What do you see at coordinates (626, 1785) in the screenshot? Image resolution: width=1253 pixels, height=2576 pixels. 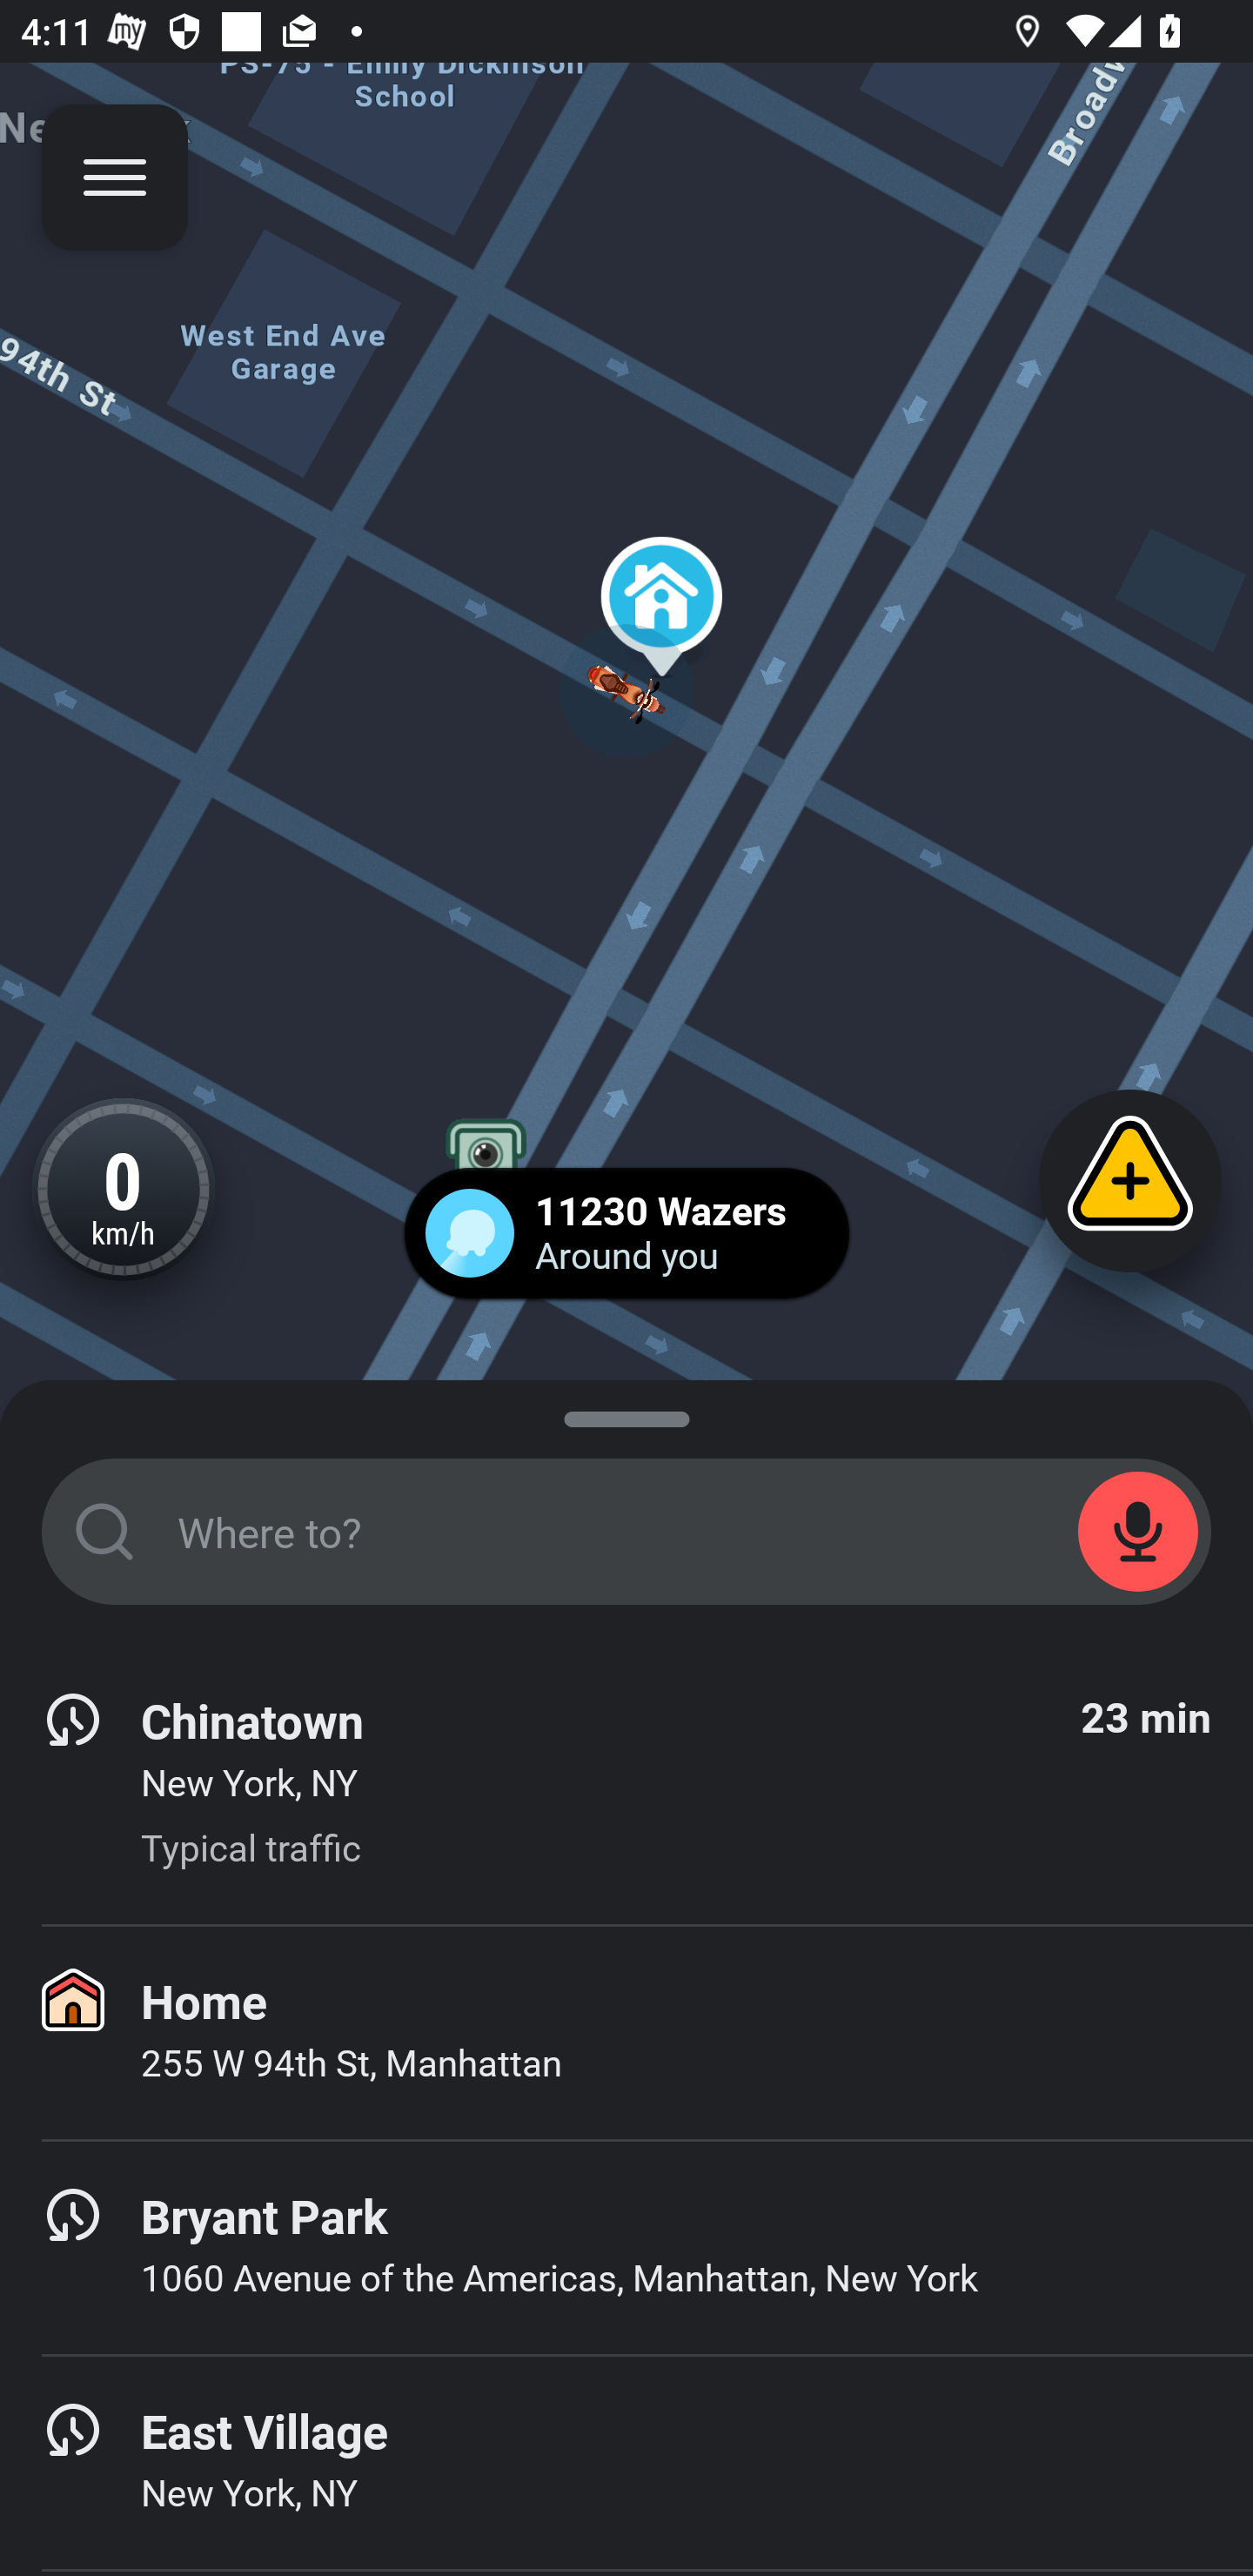 I see `Chinatown 23 min New York, NY Typical traffic` at bounding box center [626, 1785].